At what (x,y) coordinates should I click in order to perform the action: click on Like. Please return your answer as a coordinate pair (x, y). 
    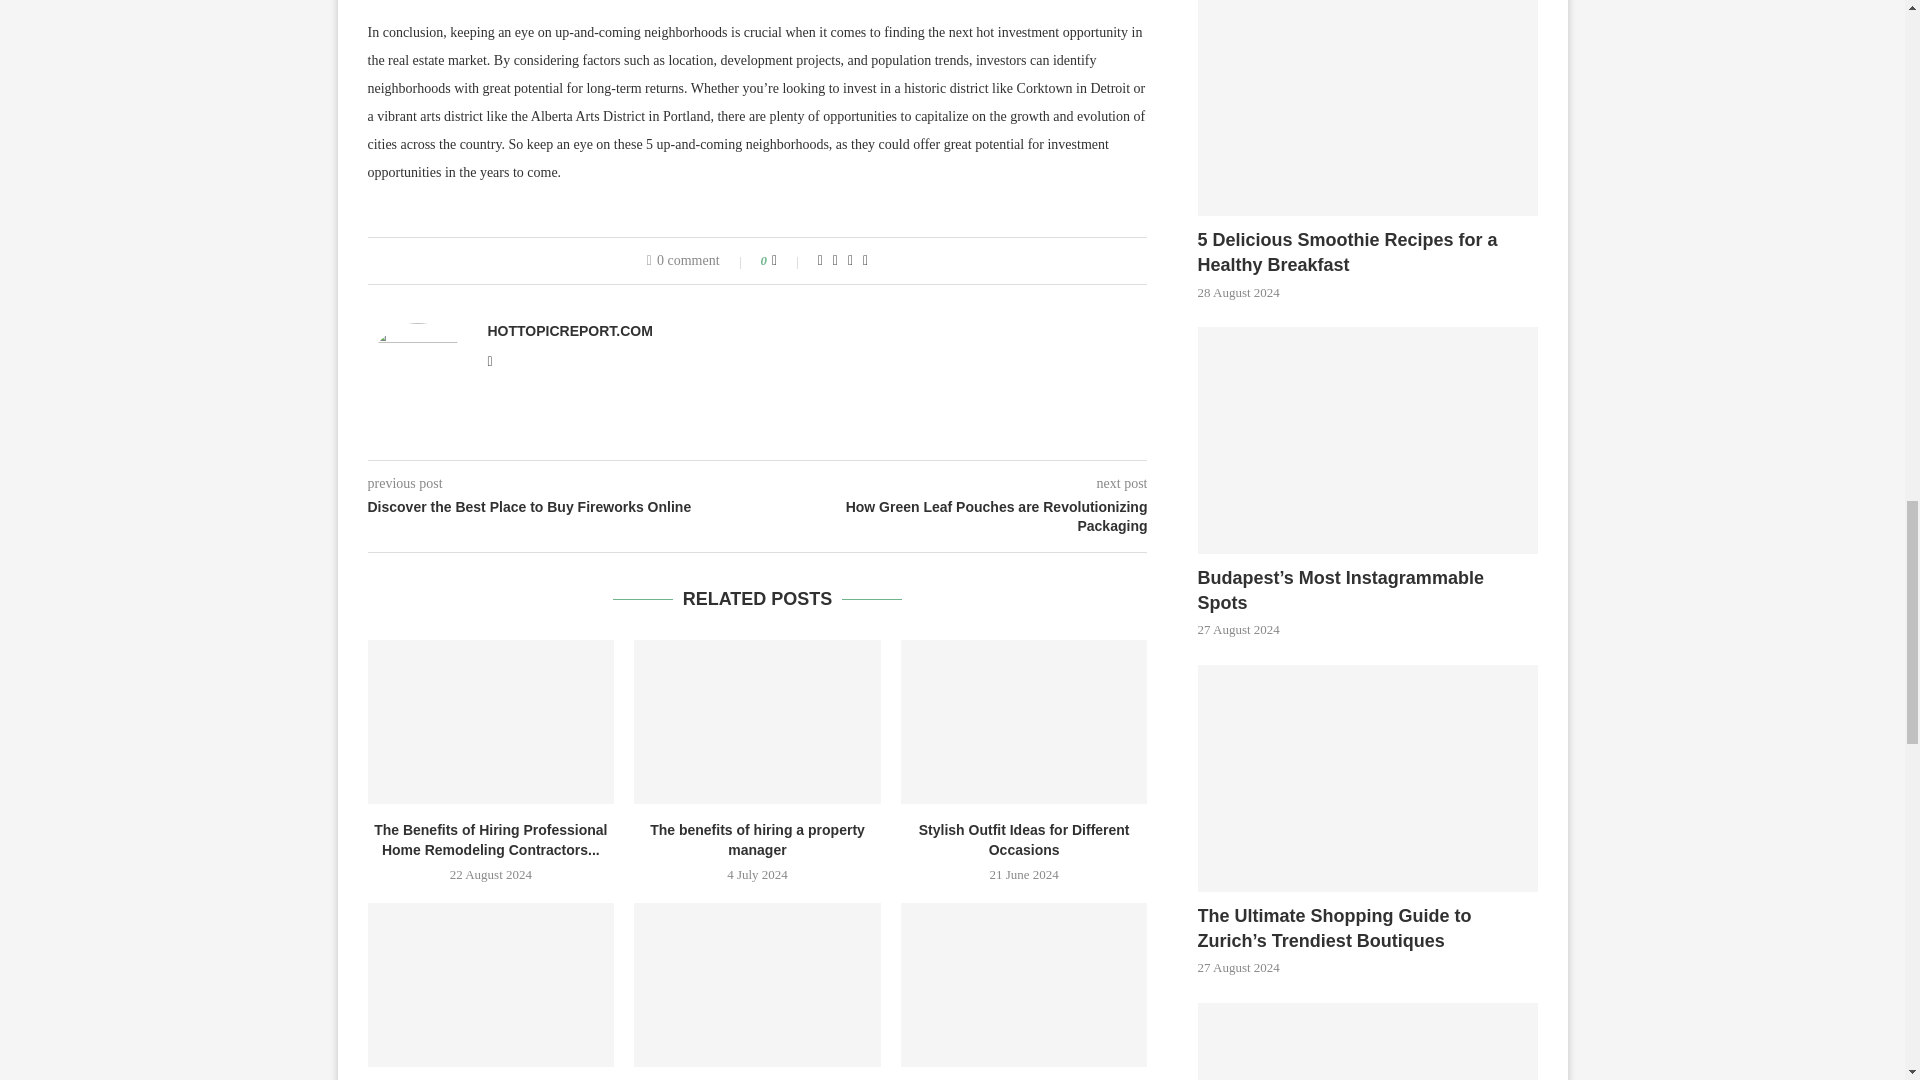
    Looking at the image, I should click on (788, 260).